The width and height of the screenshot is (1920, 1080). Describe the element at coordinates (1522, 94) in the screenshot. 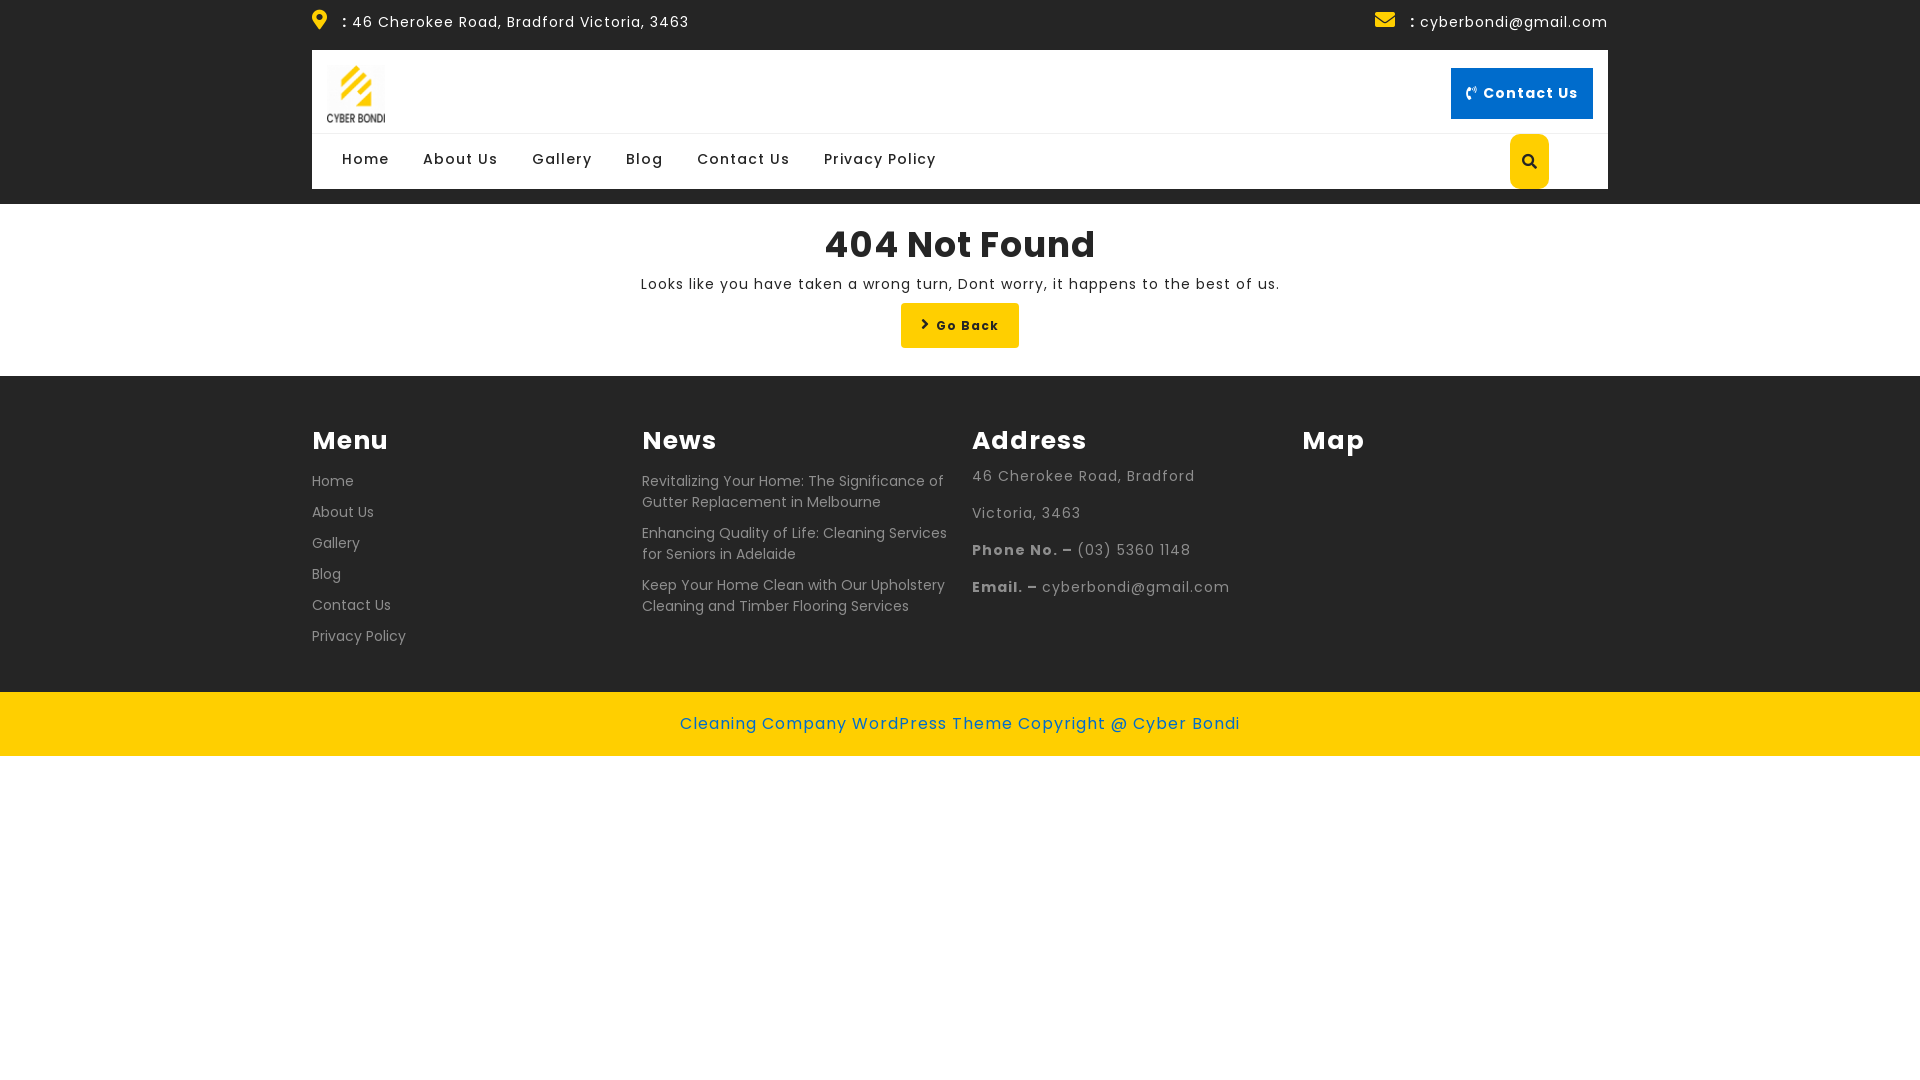

I see `Contact Us
Appointment Button` at that location.